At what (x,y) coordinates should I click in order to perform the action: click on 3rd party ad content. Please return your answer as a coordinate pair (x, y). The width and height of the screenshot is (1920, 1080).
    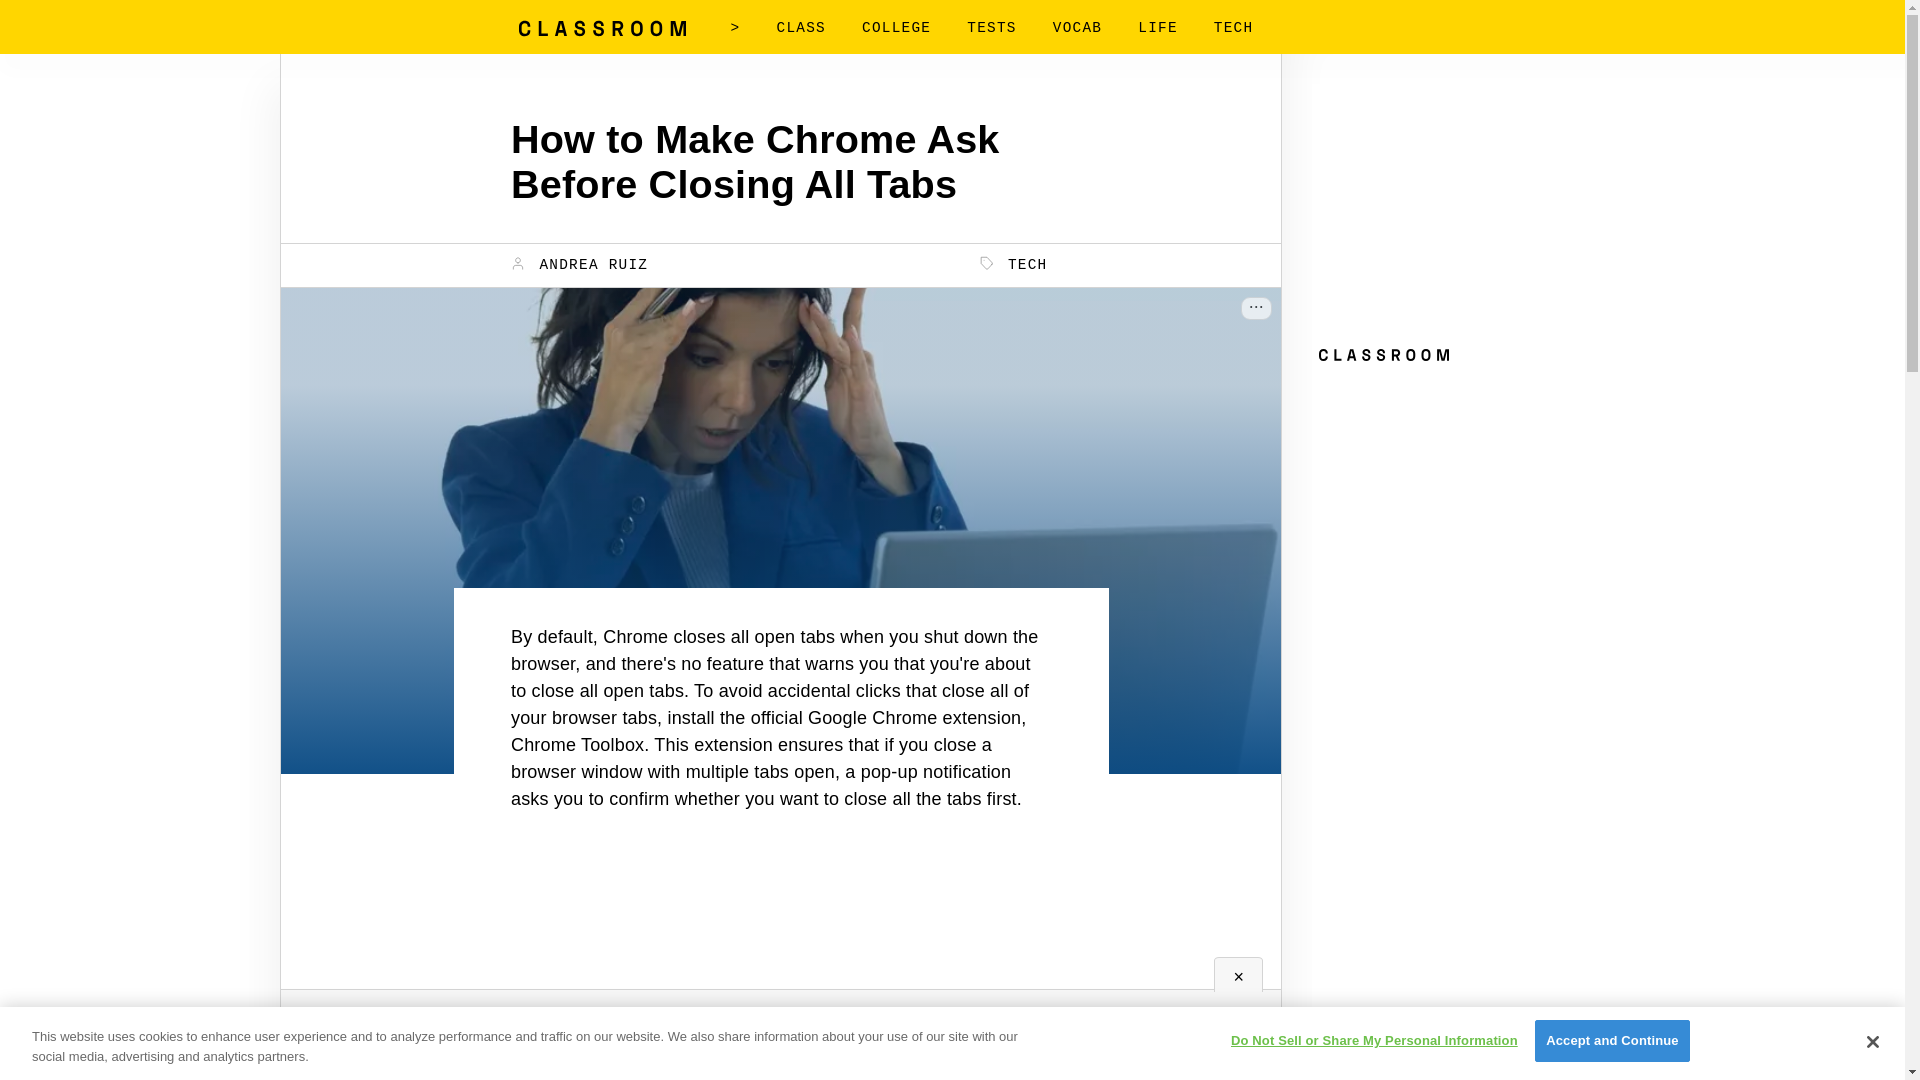
    Looking at the image, I should click on (1462, 496).